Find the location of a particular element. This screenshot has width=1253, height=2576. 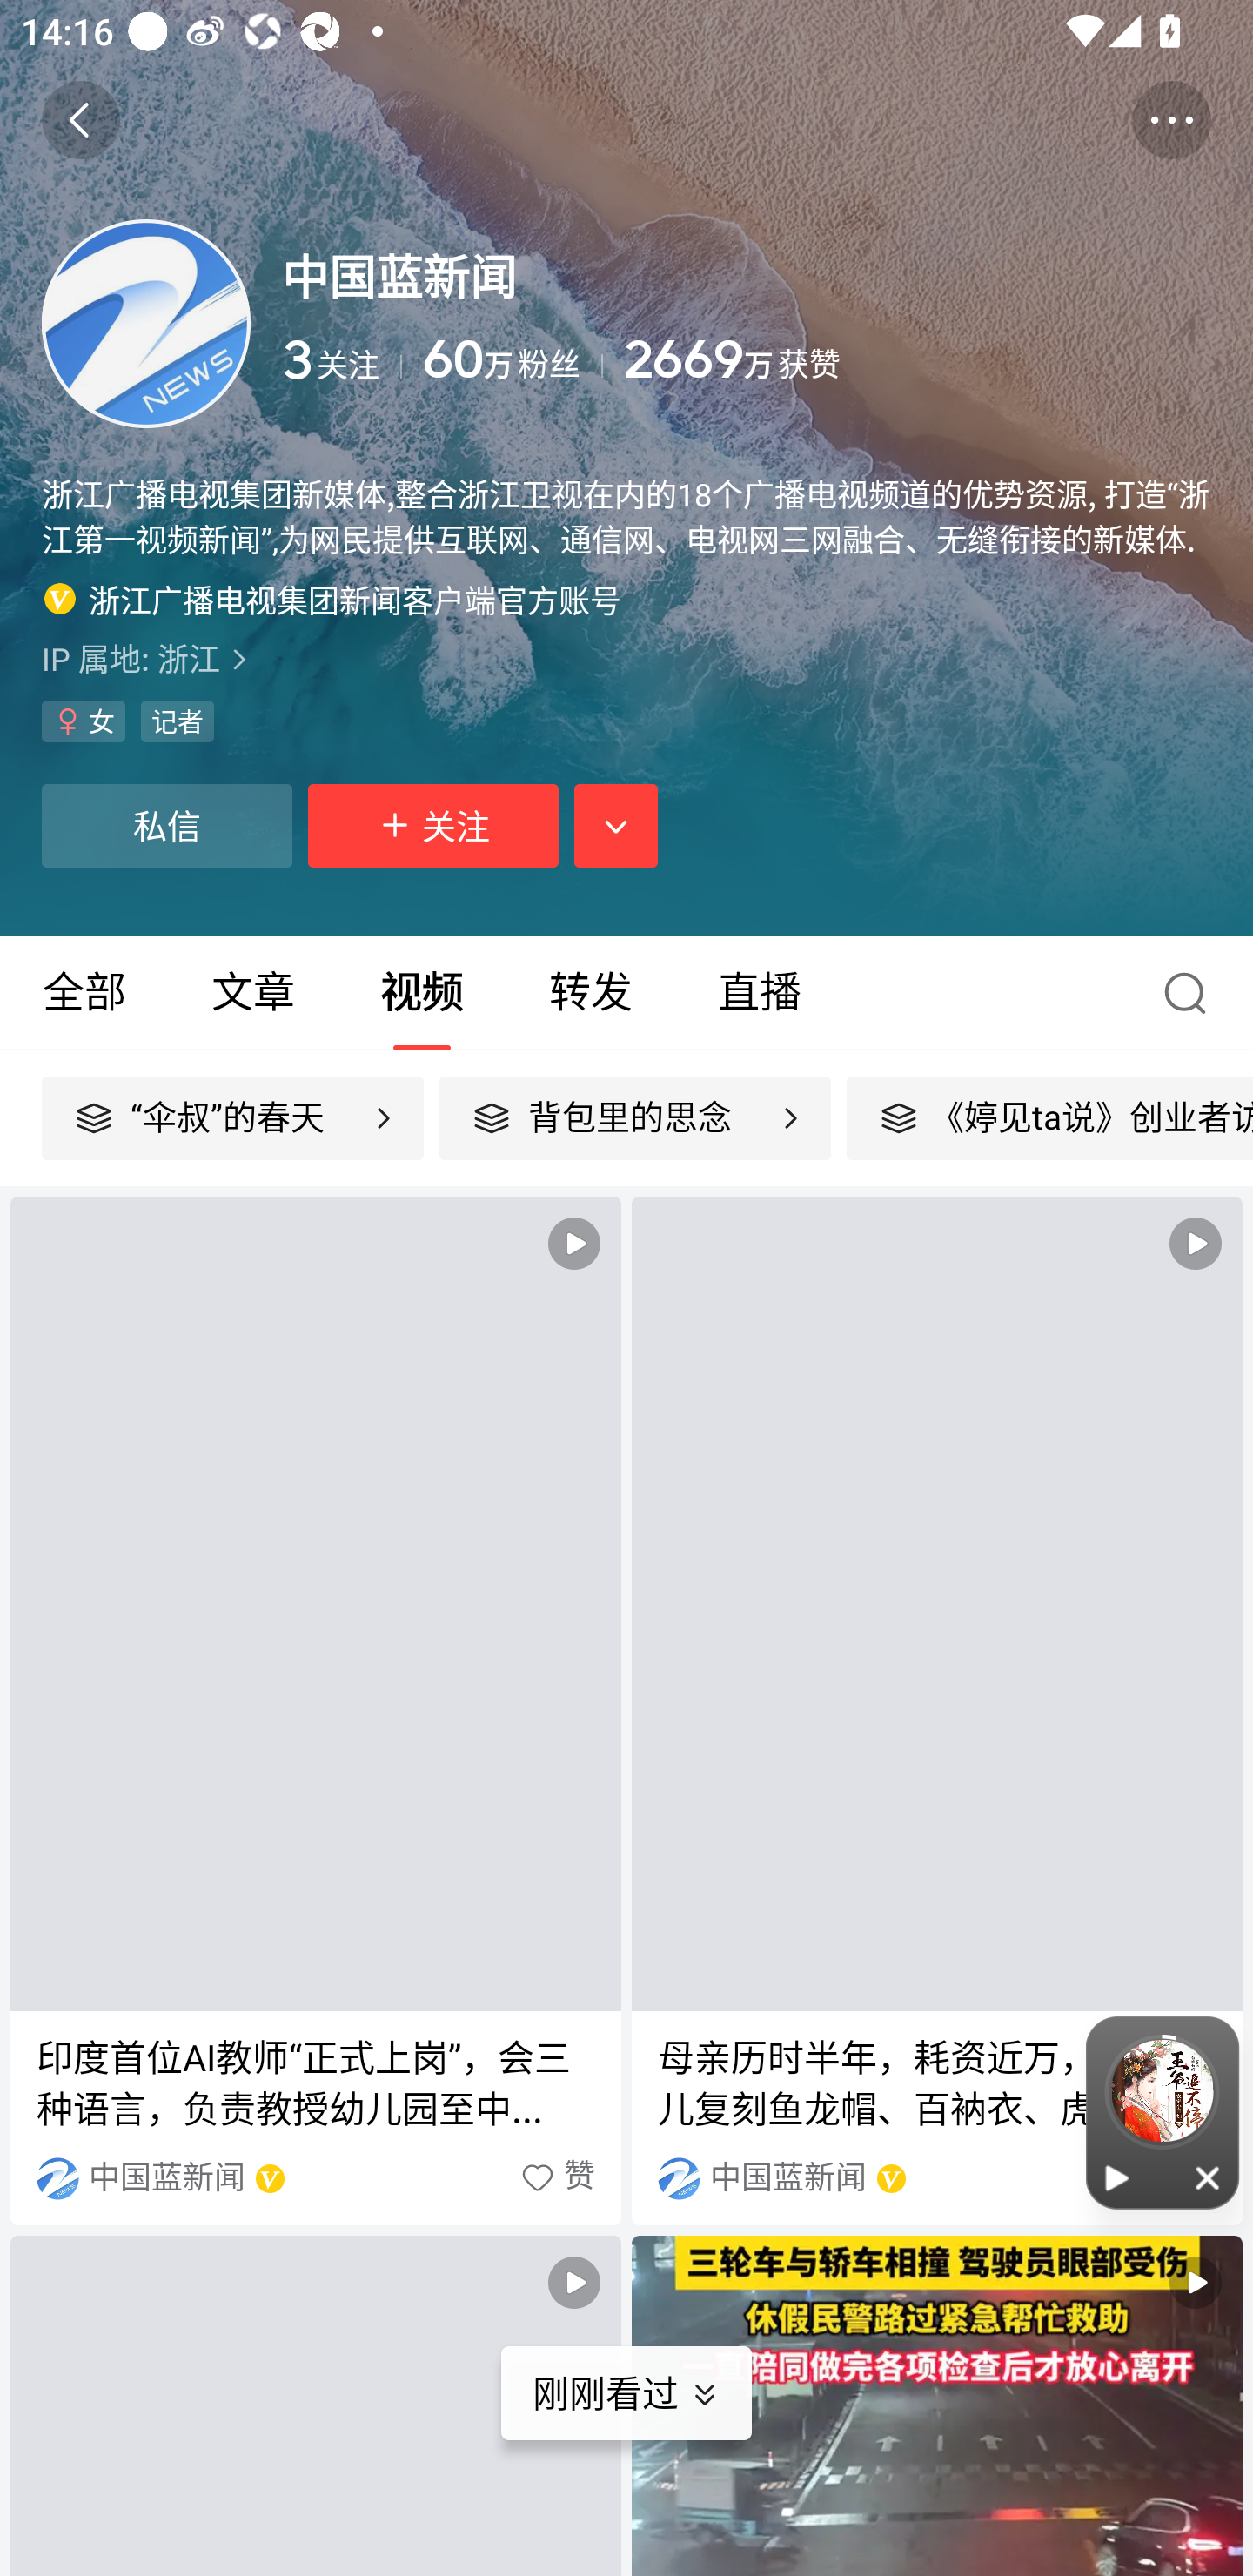

私信 is located at coordinates (166, 825).